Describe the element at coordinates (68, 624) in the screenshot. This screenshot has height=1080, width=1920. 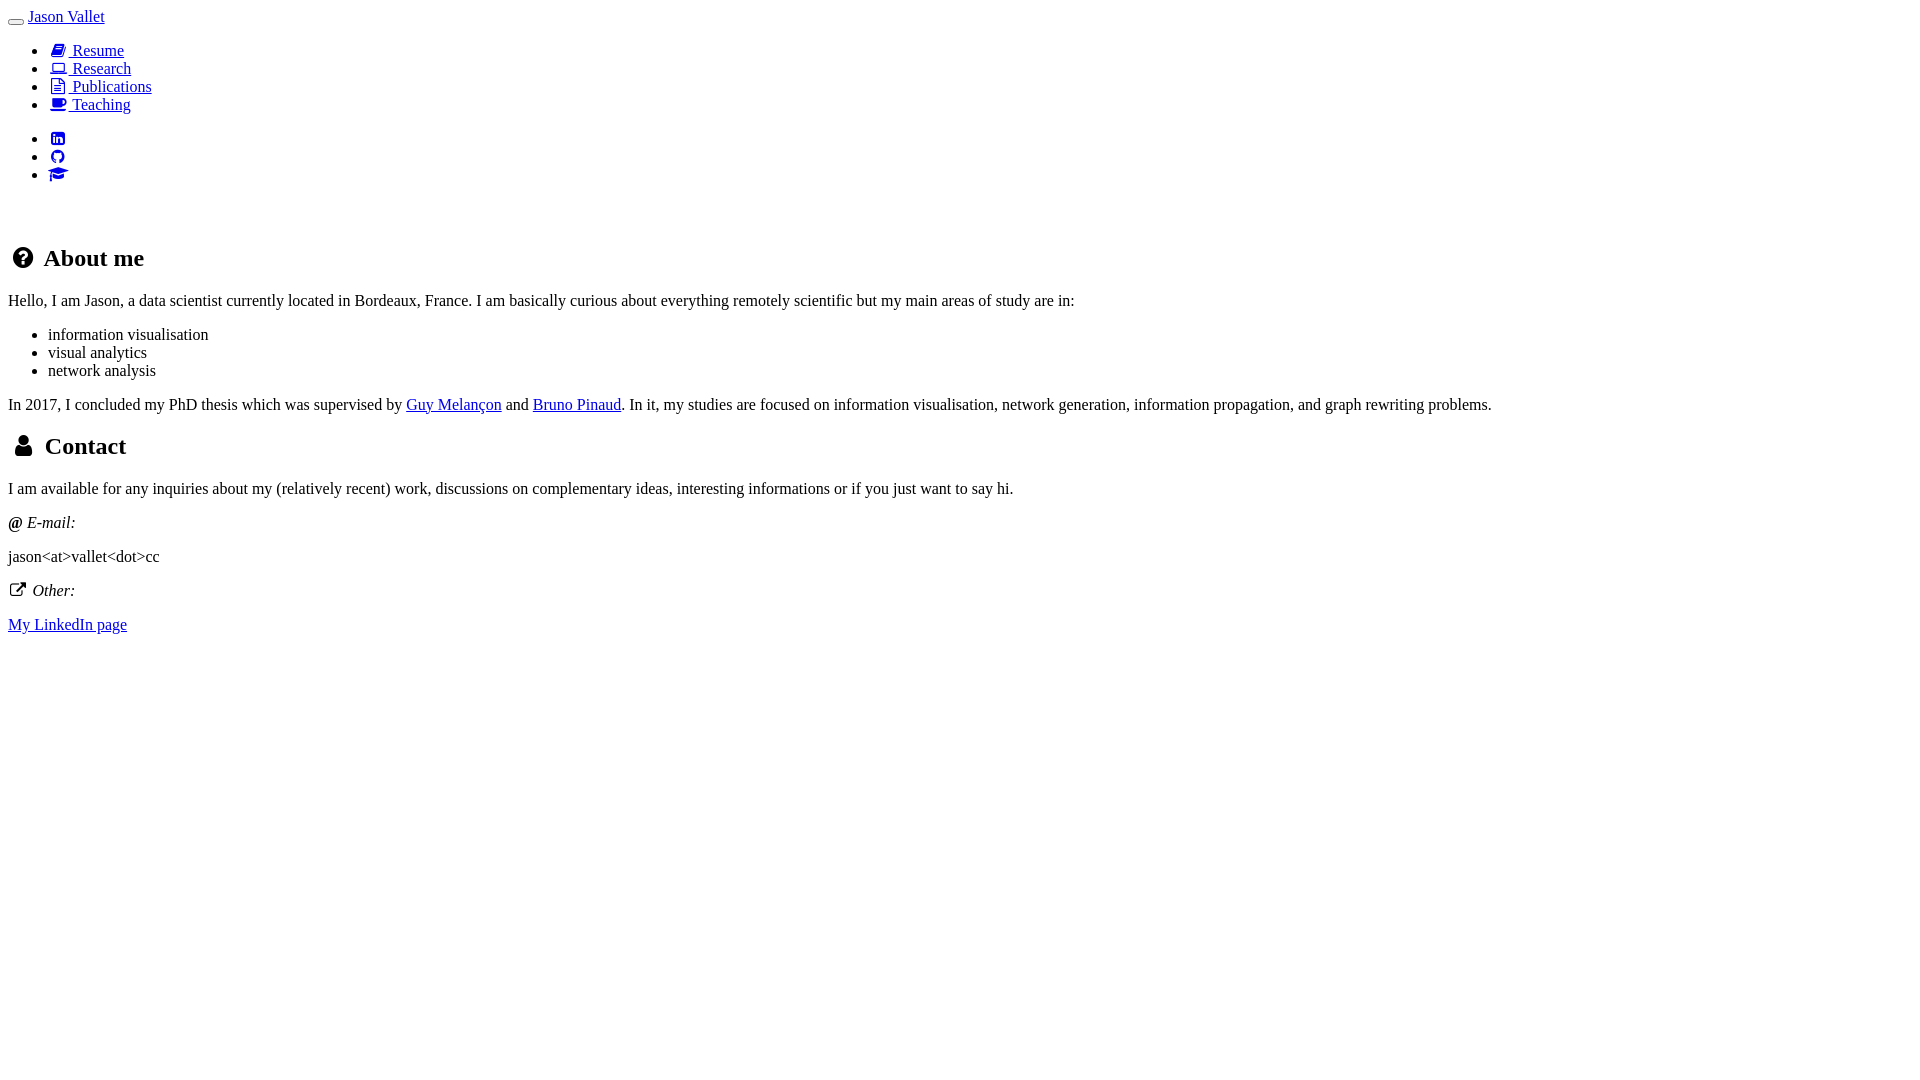
I see `My LinkedIn page` at that location.